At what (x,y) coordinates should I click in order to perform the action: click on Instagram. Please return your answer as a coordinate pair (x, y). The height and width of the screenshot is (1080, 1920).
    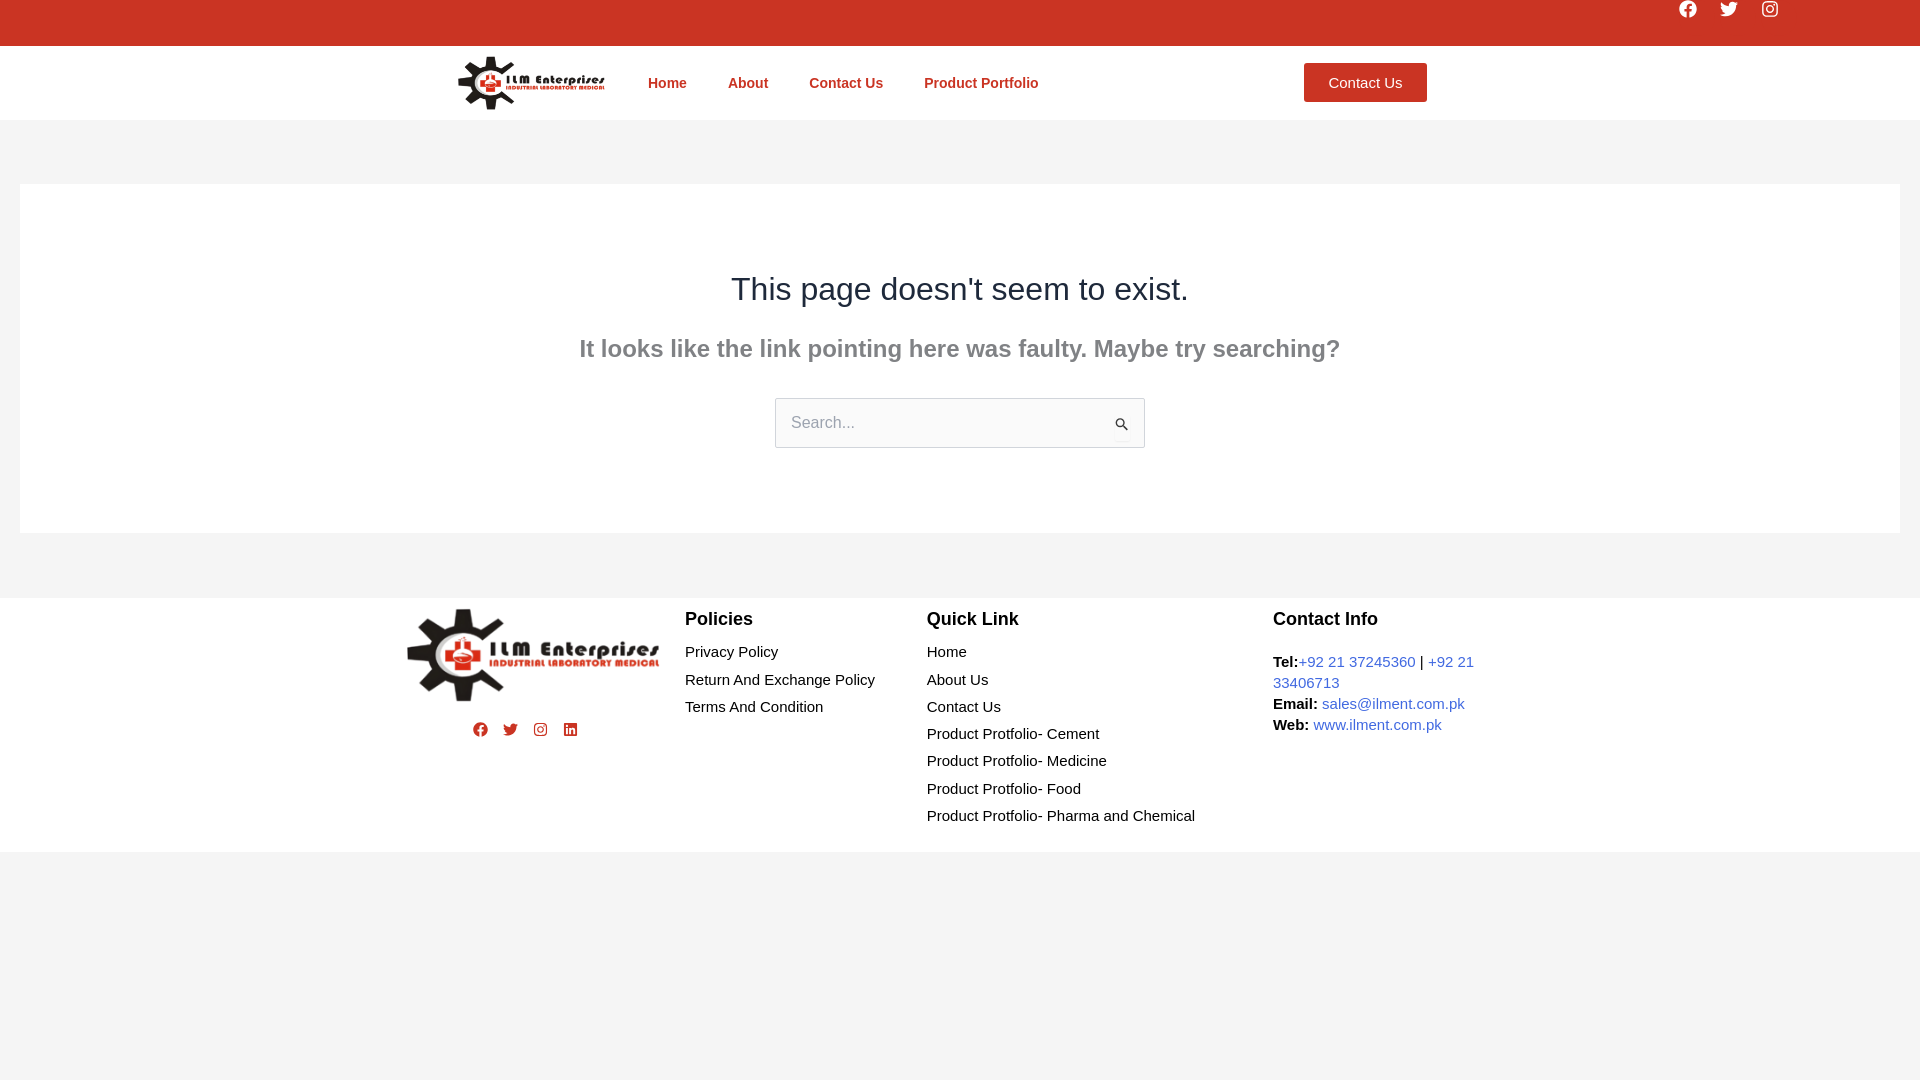
    Looking at the image, I should click on (546, 736).